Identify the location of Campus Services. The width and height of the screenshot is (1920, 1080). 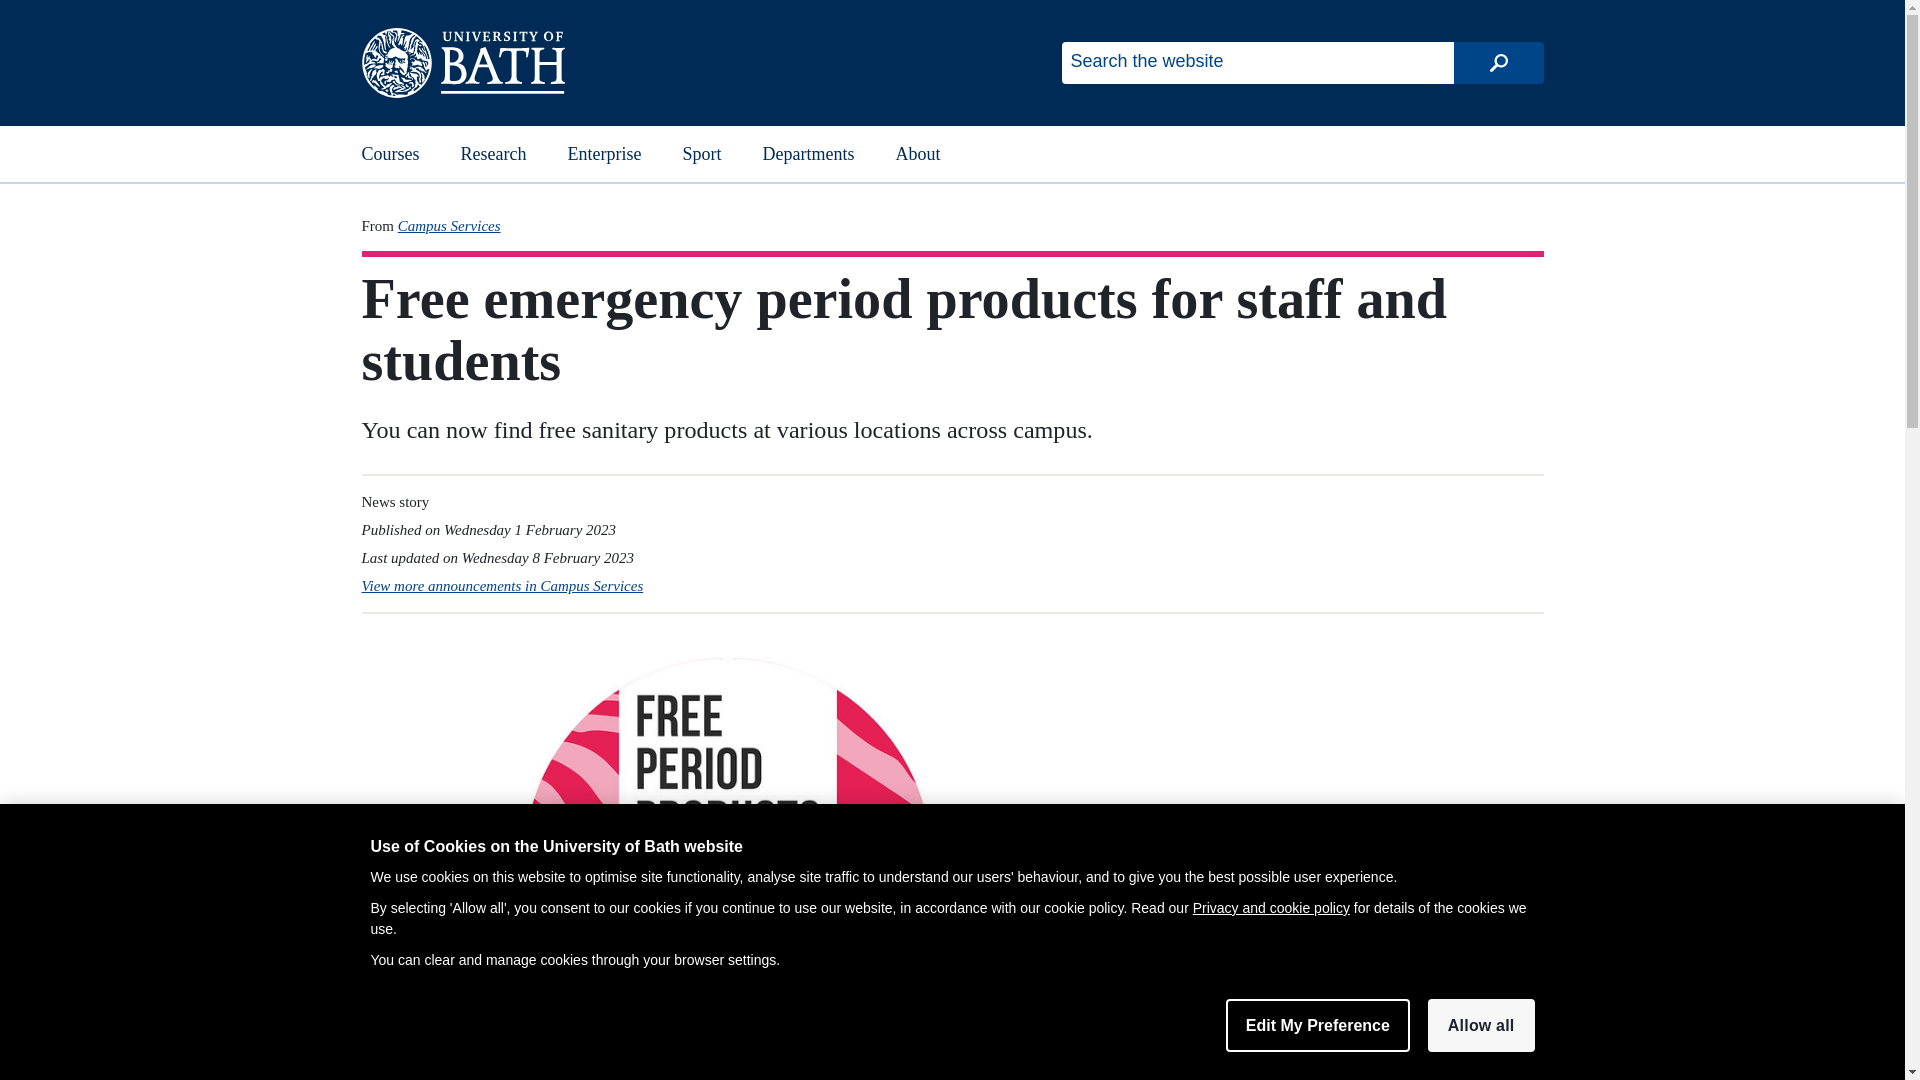
(449, 226).